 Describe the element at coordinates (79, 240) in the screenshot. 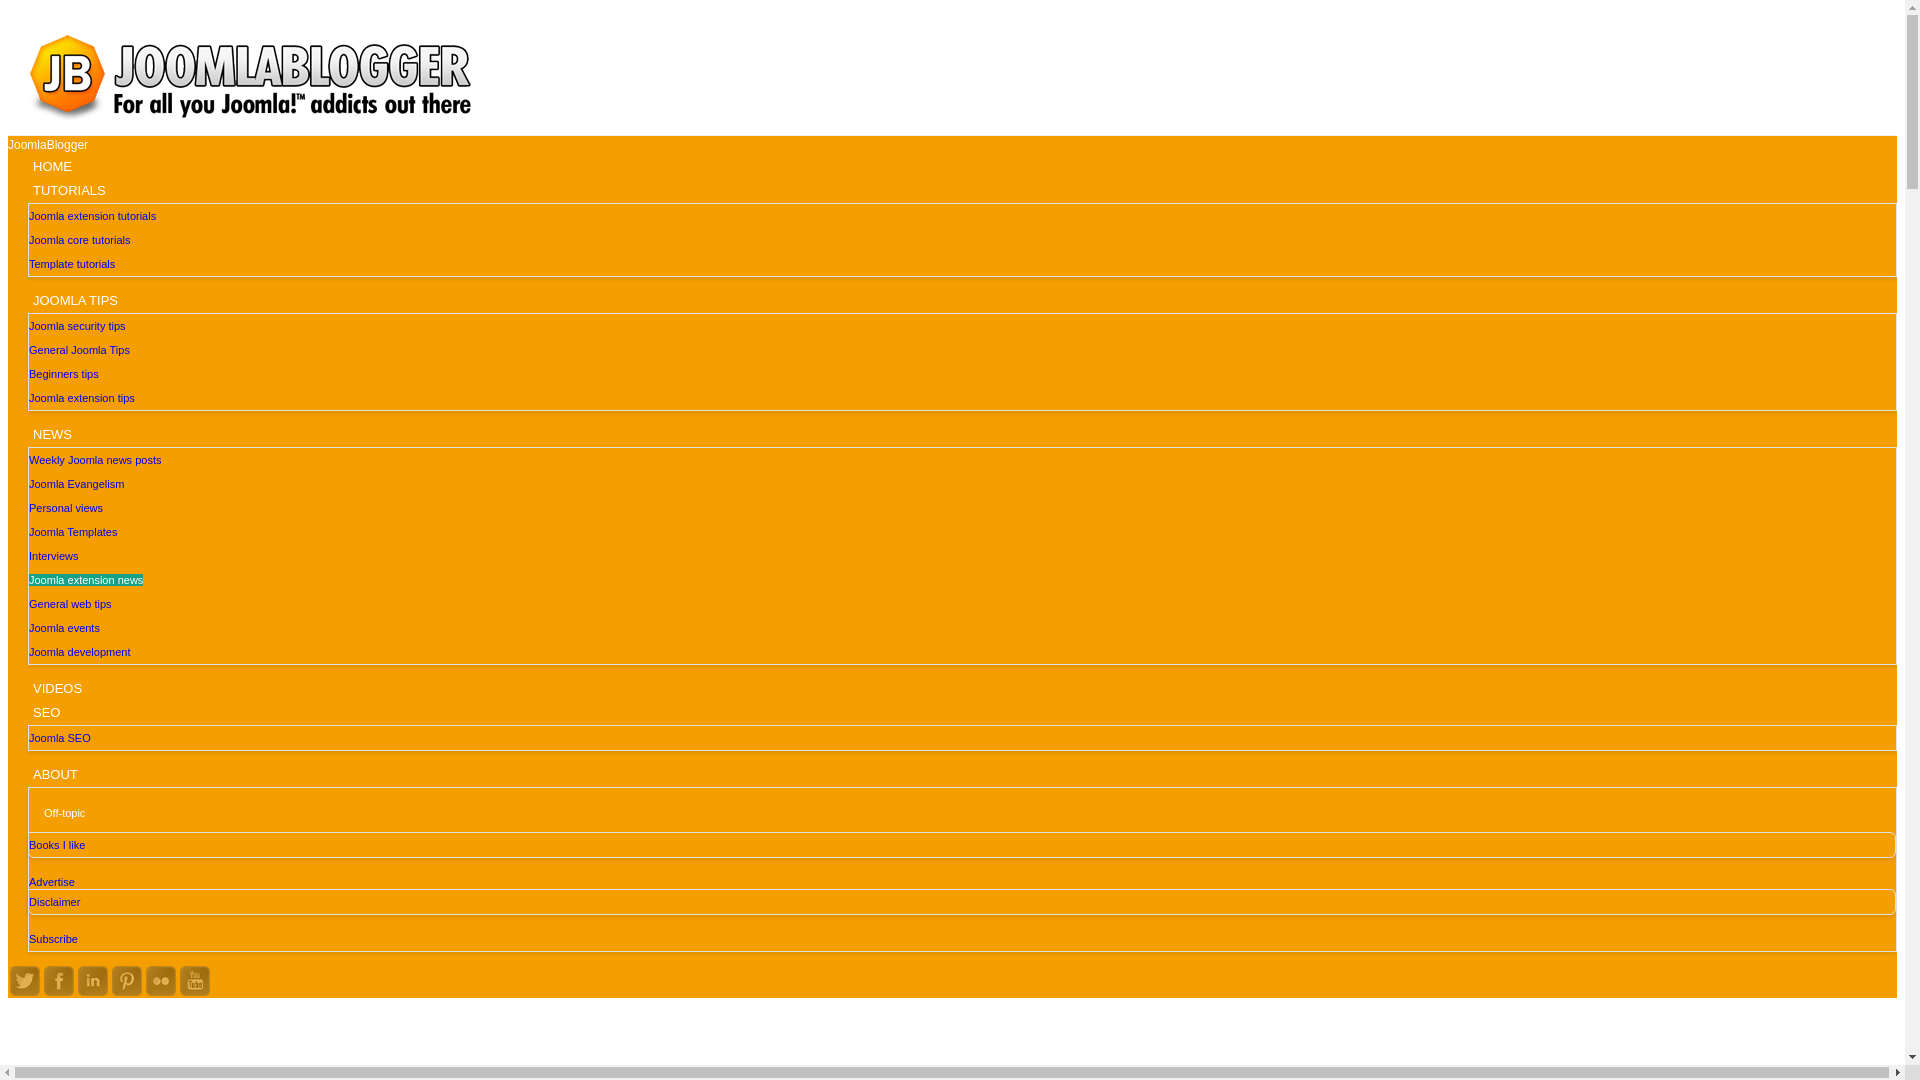

I see `Joomla core tutorials` at that location.